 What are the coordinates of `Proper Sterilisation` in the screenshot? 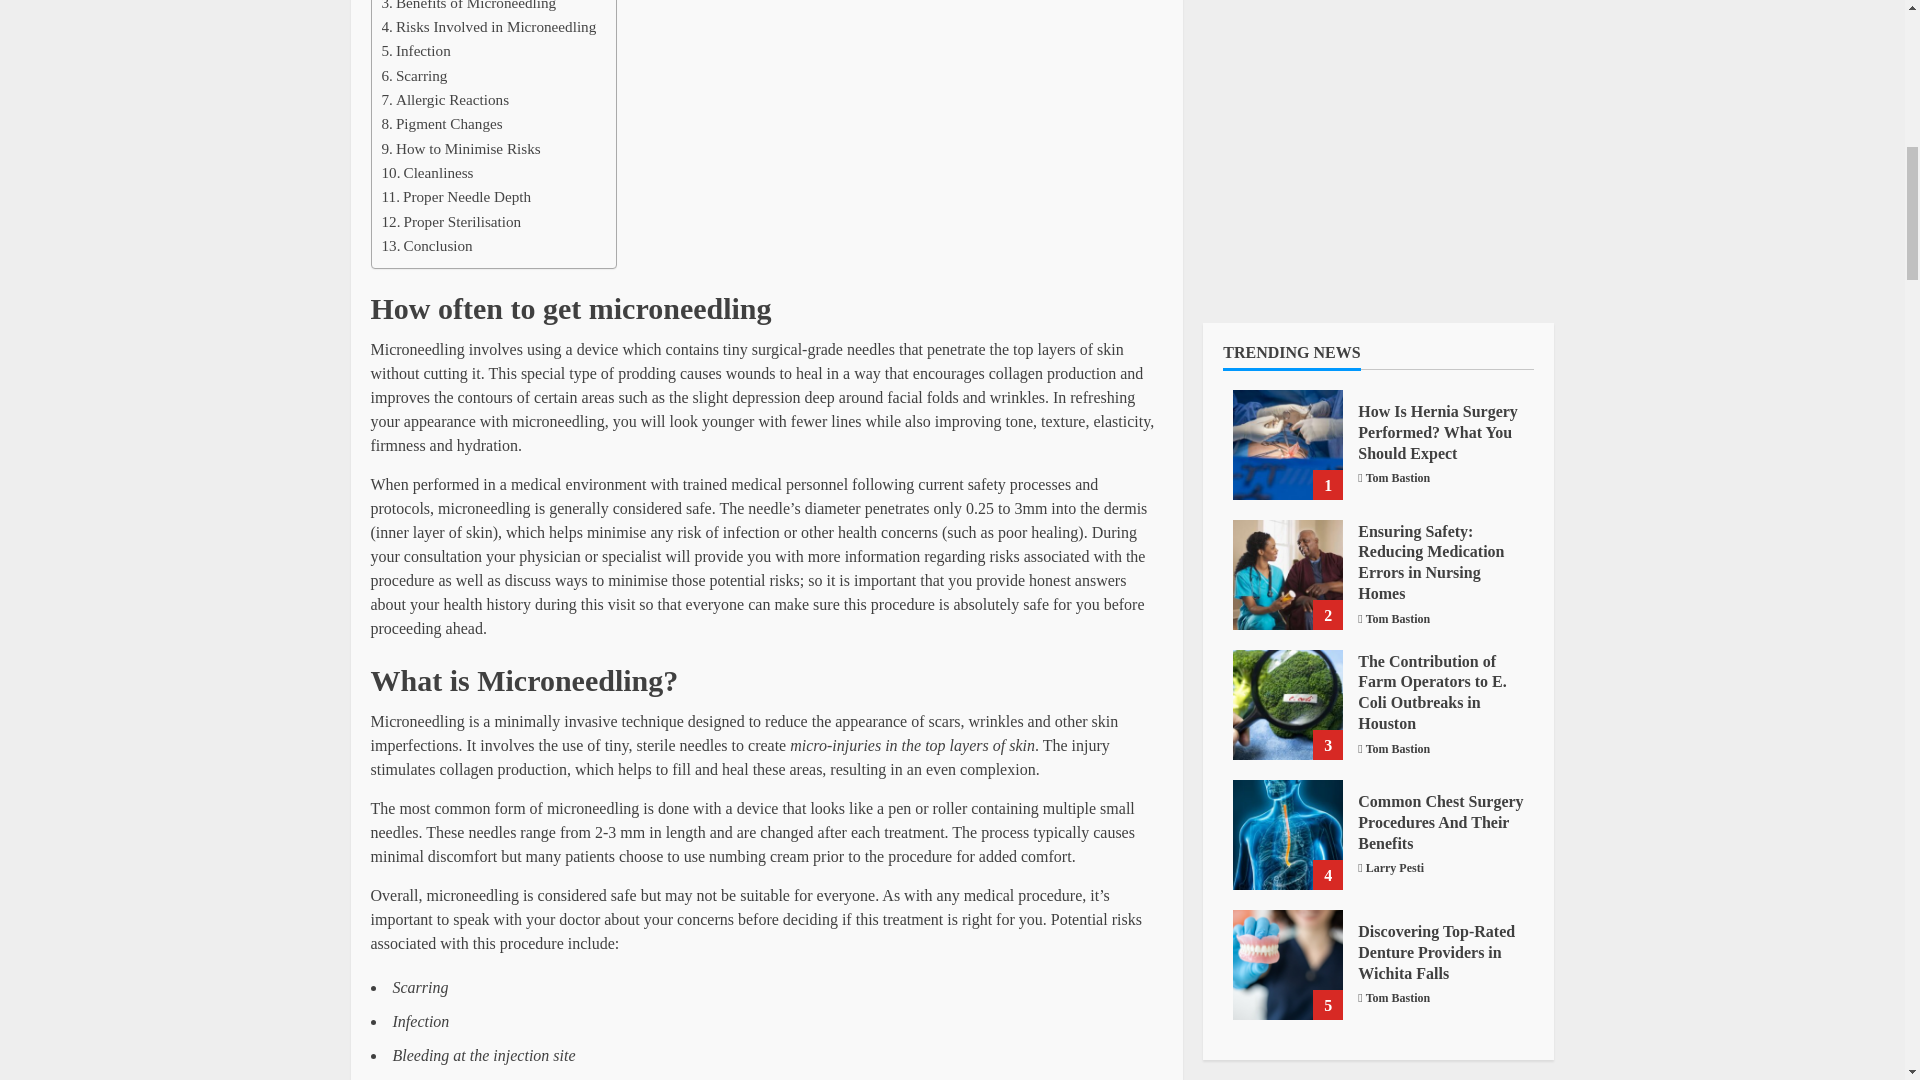 It's located at (452, 222).